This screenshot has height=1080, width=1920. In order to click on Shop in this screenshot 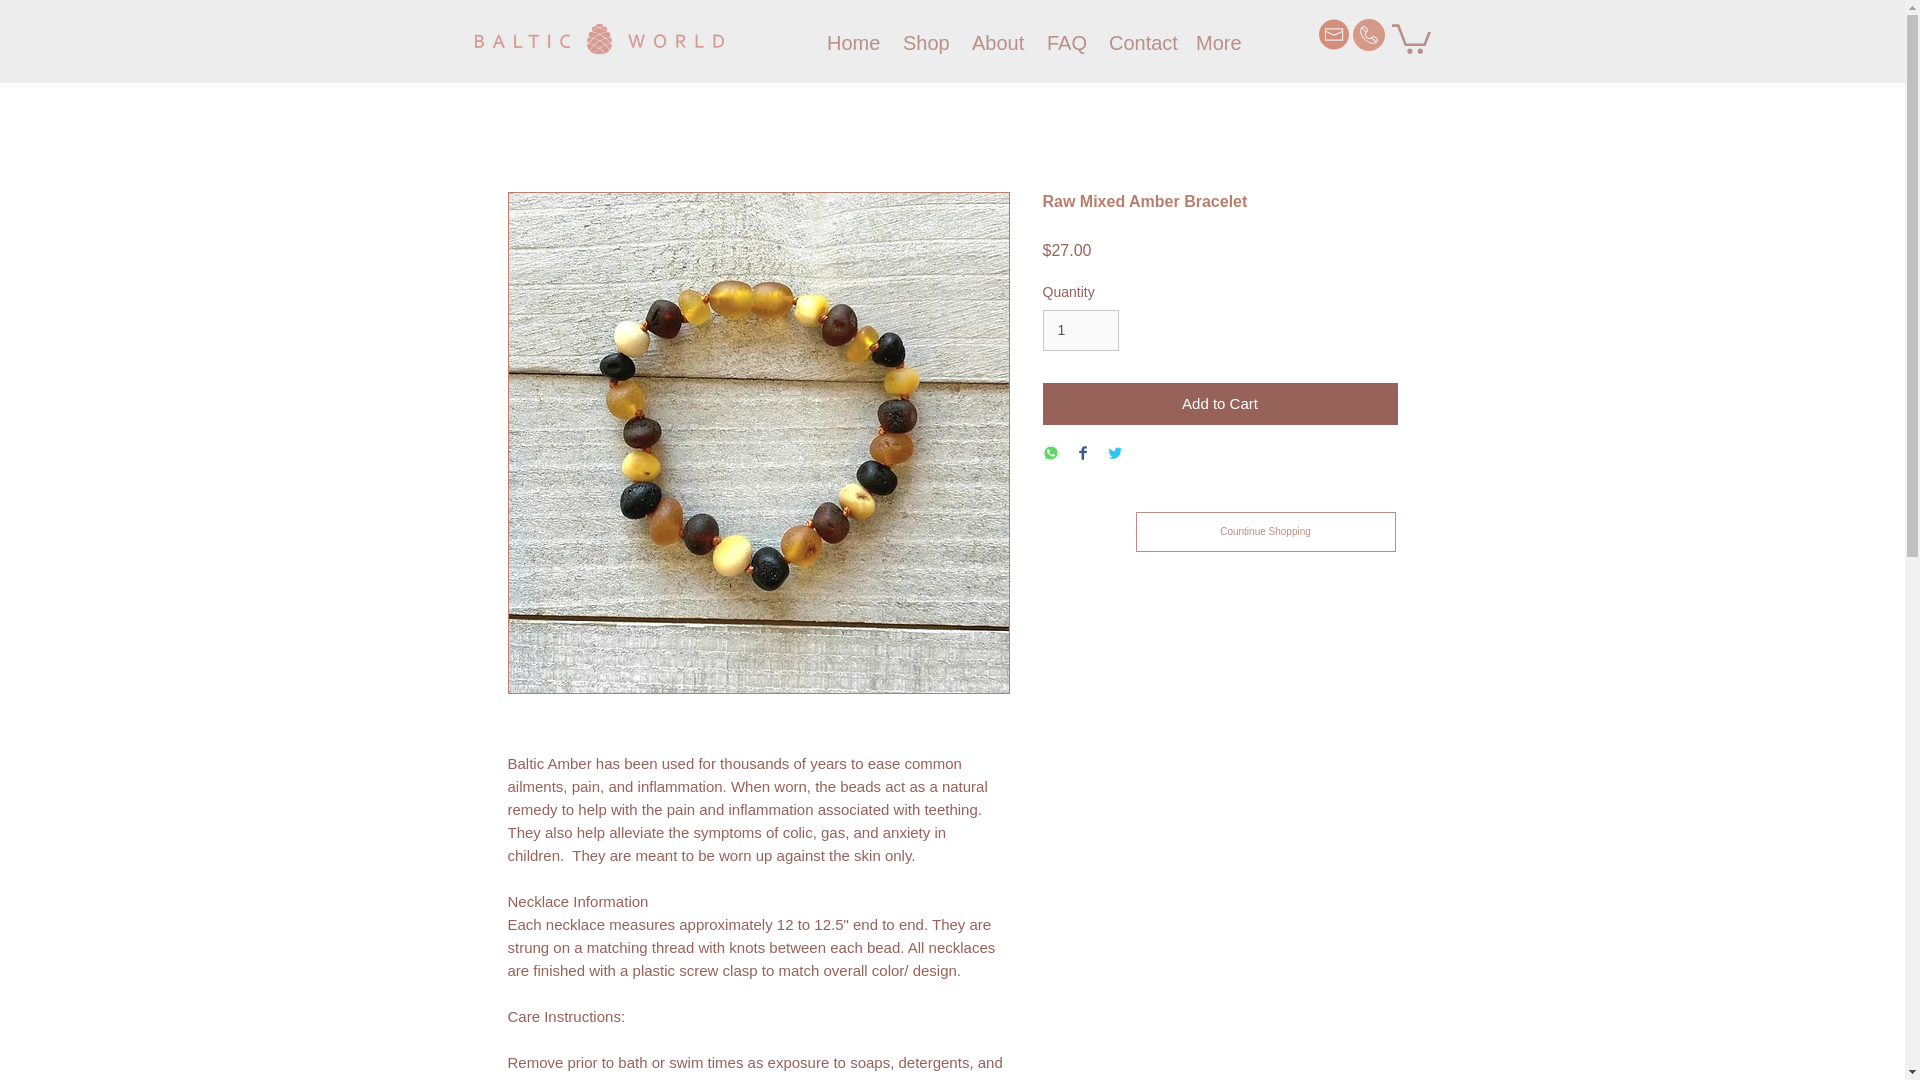, I will do `click(922, 43)`.